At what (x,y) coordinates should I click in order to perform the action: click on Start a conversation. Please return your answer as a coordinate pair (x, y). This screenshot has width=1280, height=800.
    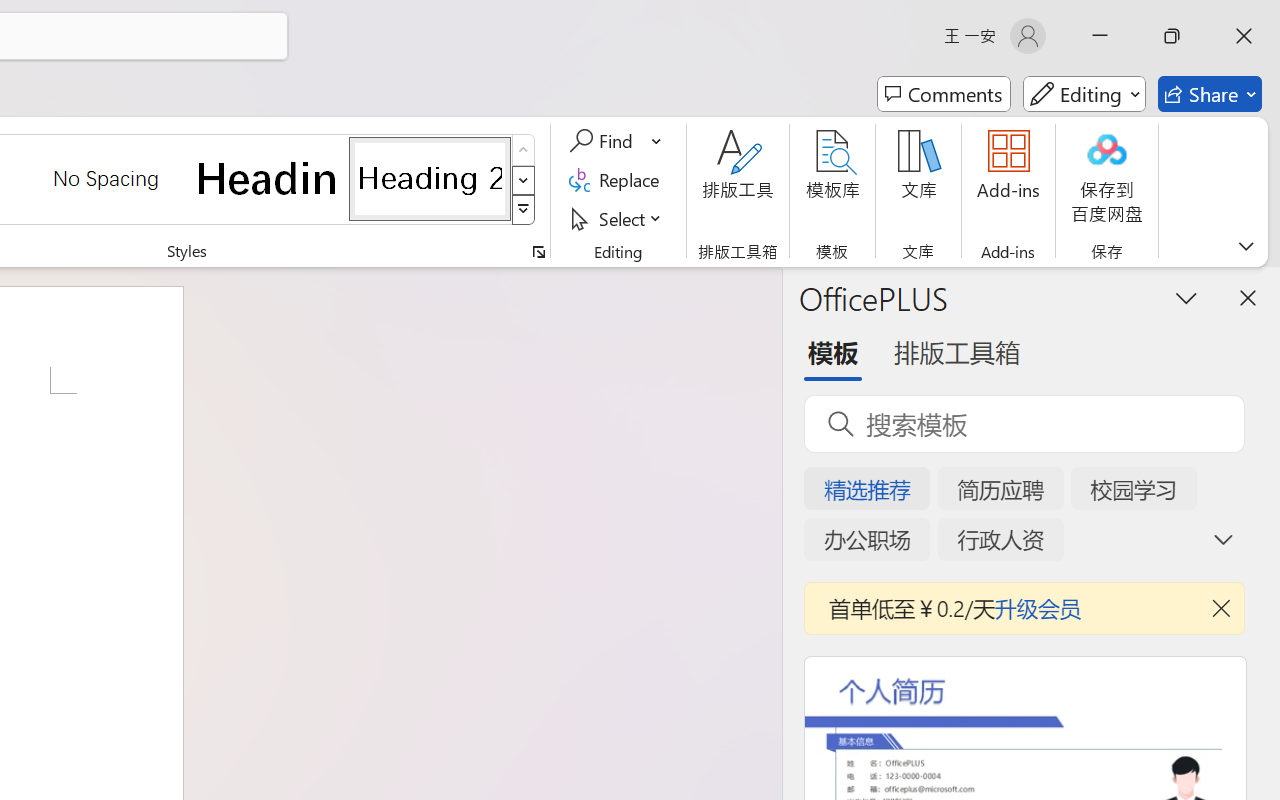
    Looking at the image, I should click on (1086, 330).